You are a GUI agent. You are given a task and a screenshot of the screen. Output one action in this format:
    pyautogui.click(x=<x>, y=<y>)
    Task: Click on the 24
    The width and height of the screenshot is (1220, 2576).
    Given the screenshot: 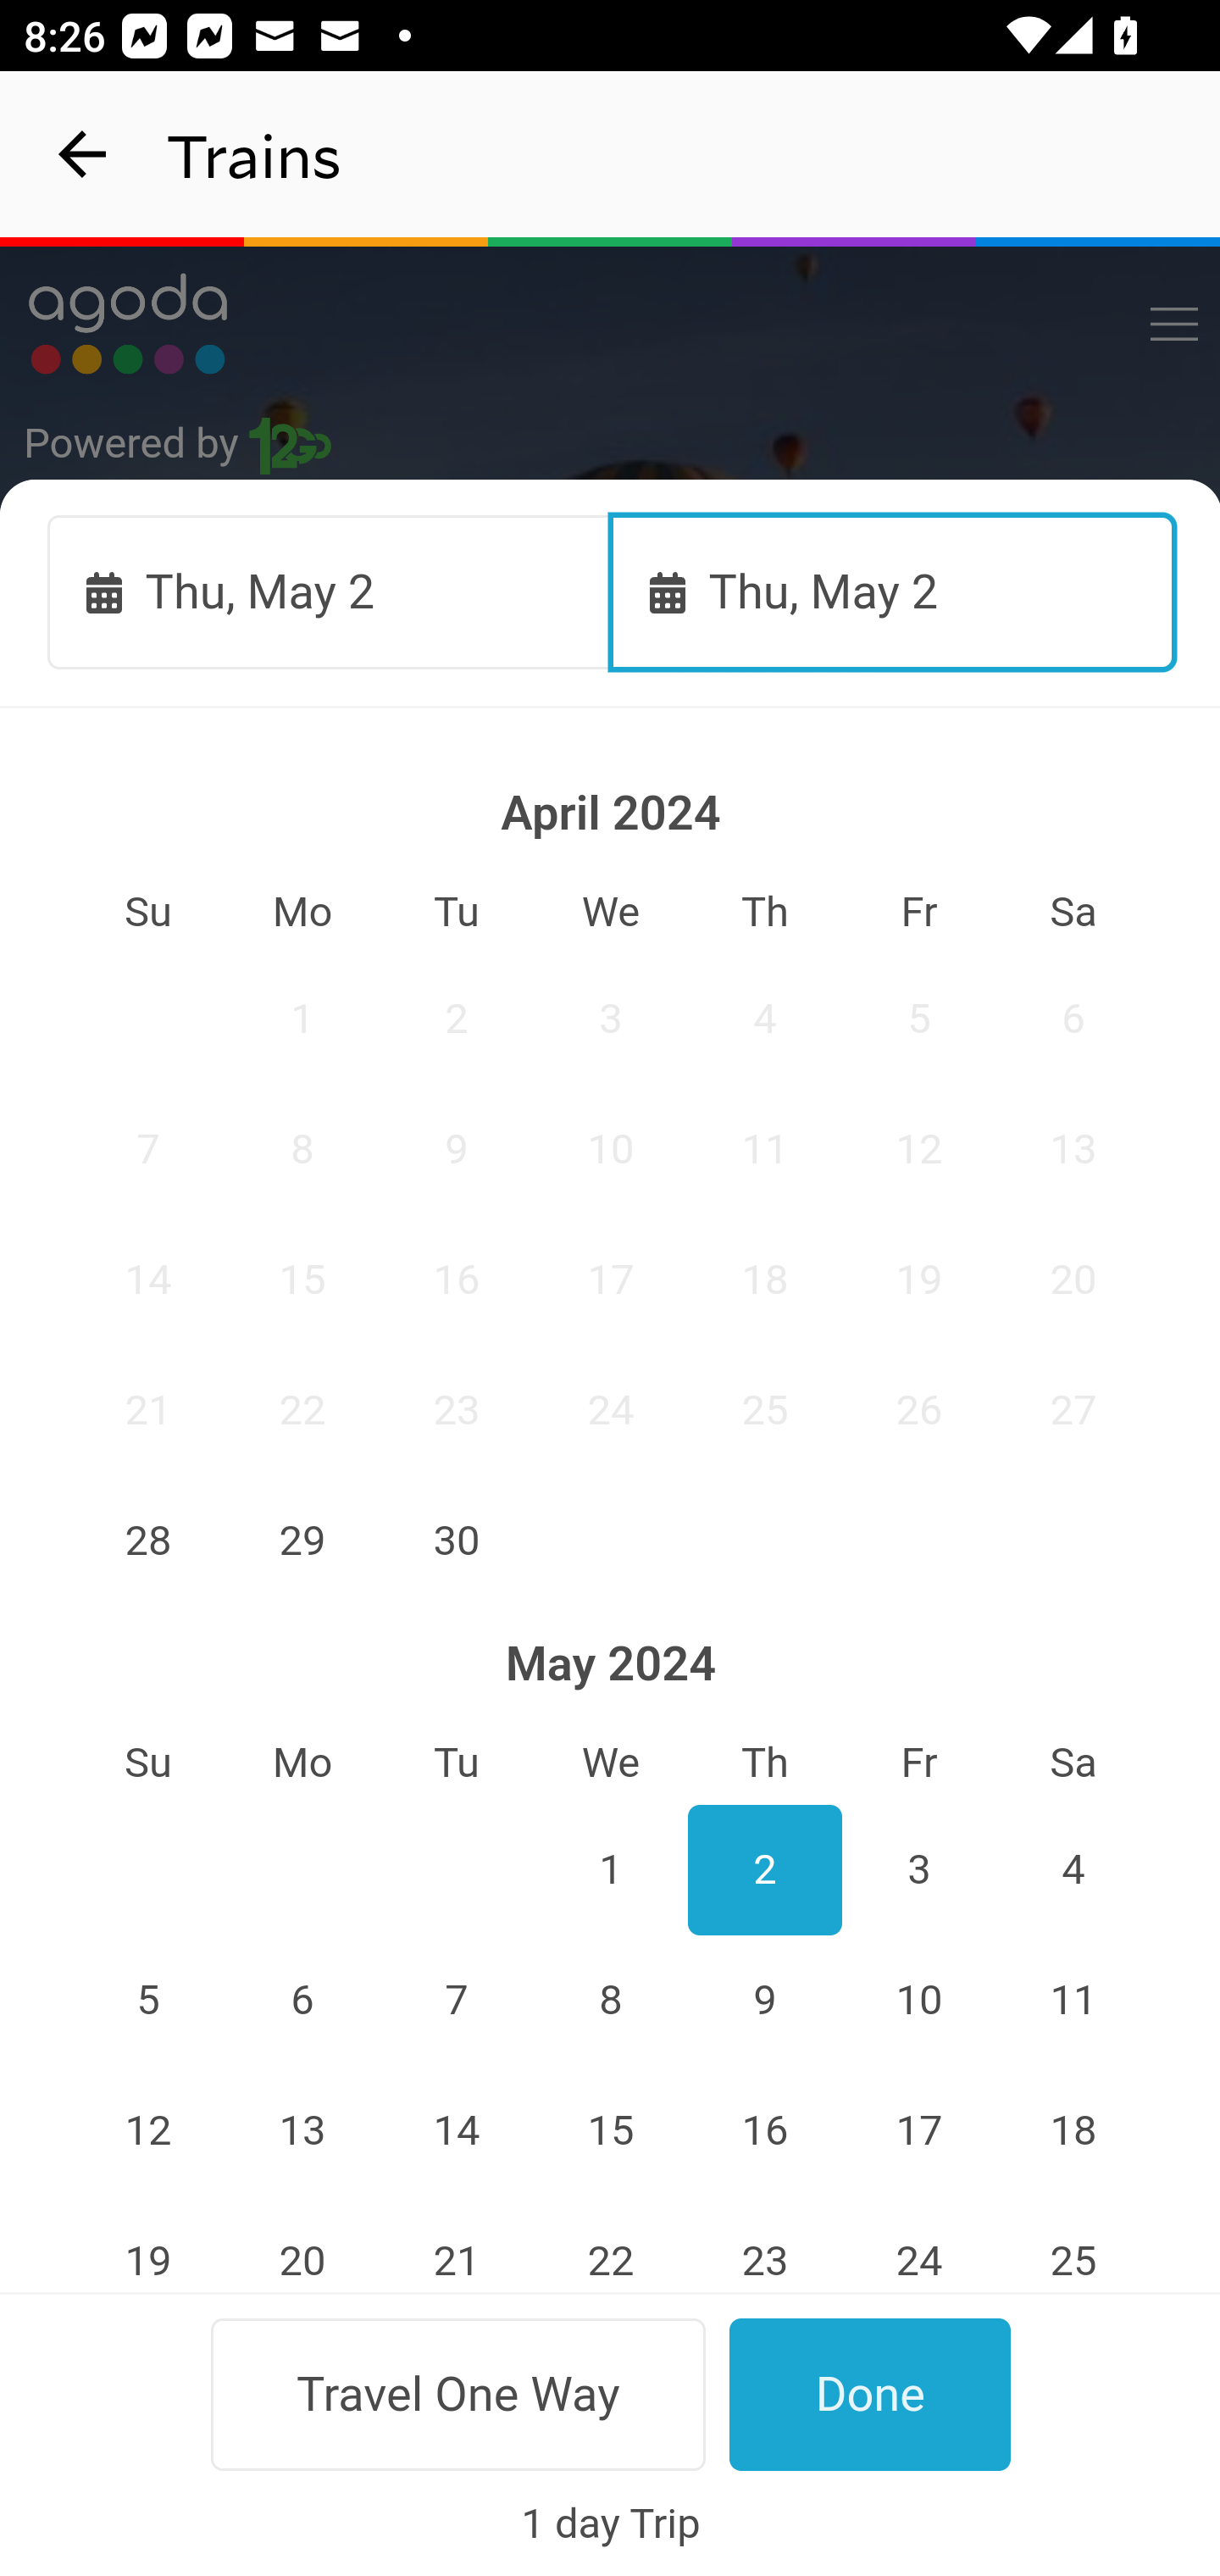 What is the action you would take?
    pyautogui.click(x=918, y=2244)
    